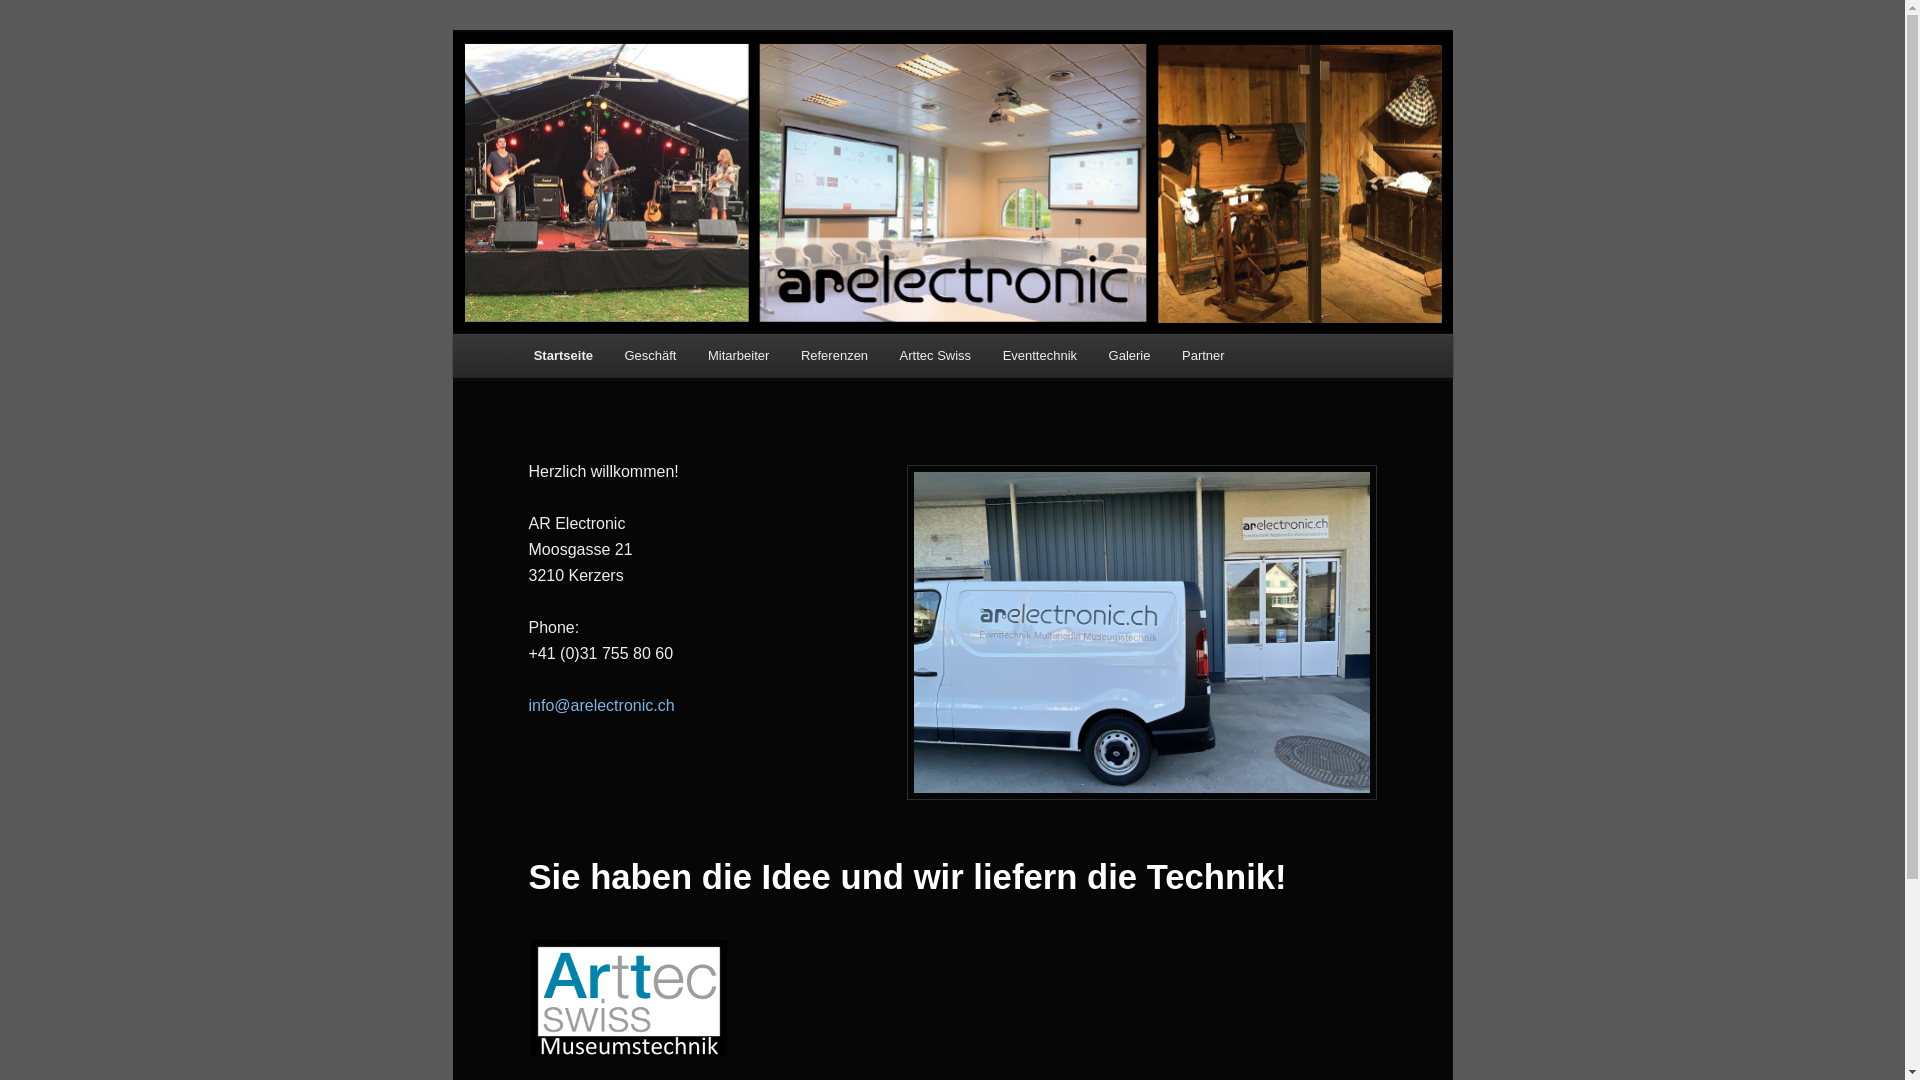  Describe the element at coordinates (1130, 356) in the screenshot. I see `Galerie` at that location.